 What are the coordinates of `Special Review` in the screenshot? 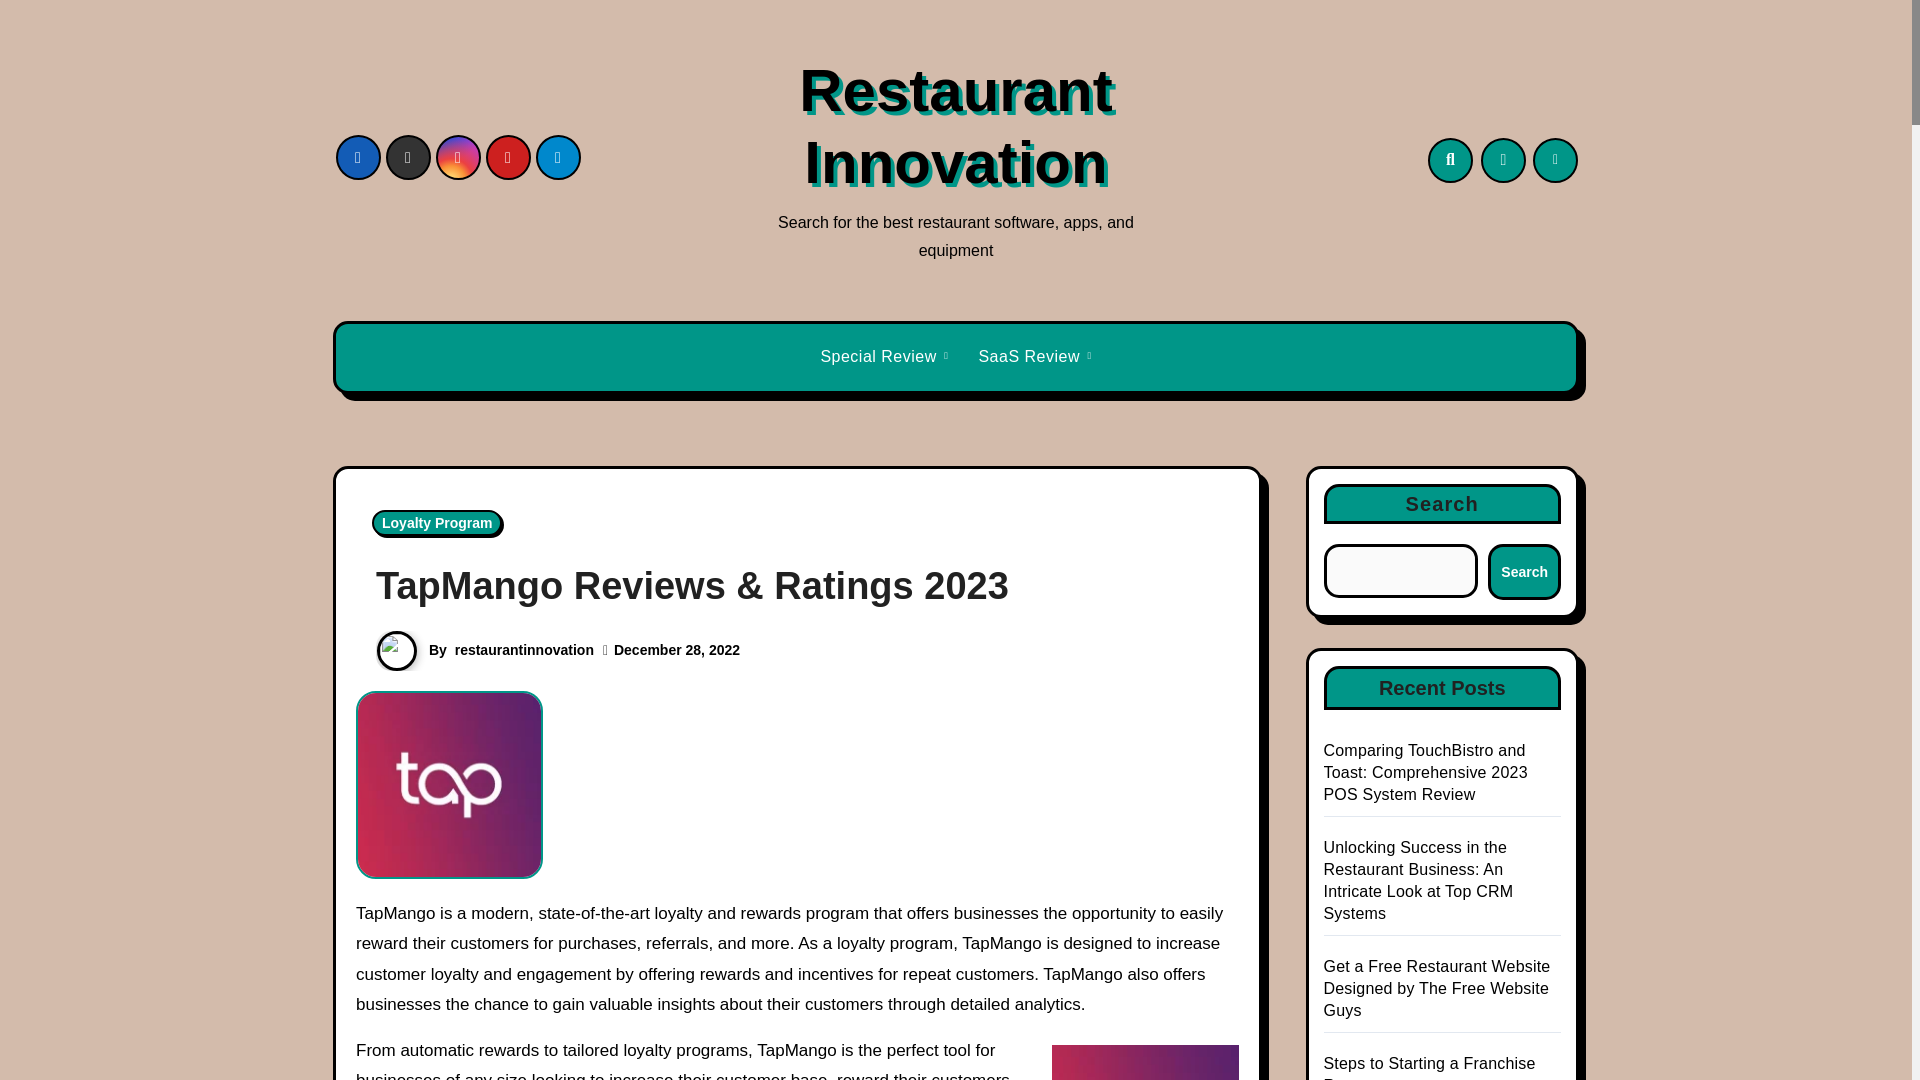 It's located at (884, 357).